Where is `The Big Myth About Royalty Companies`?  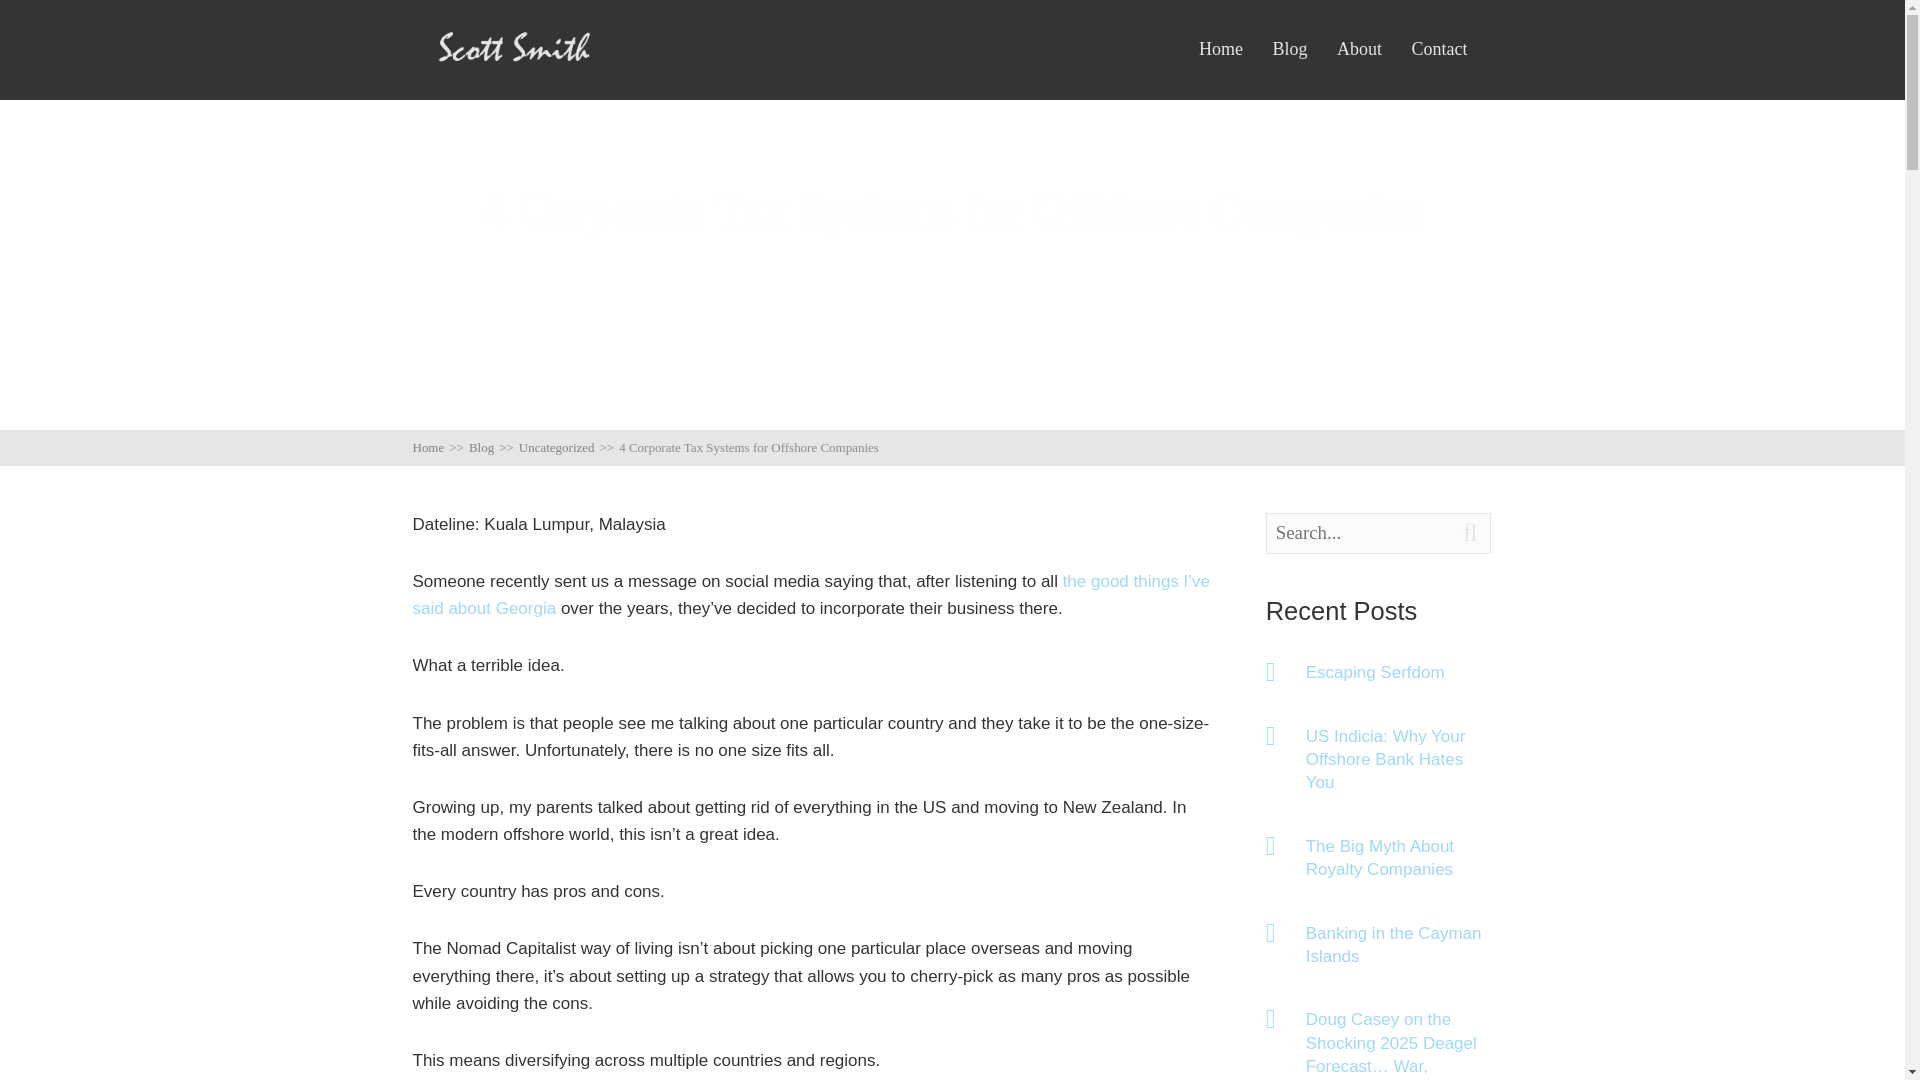 The Big Myth About Royalty Companies is located at coordinates (1399, 858).